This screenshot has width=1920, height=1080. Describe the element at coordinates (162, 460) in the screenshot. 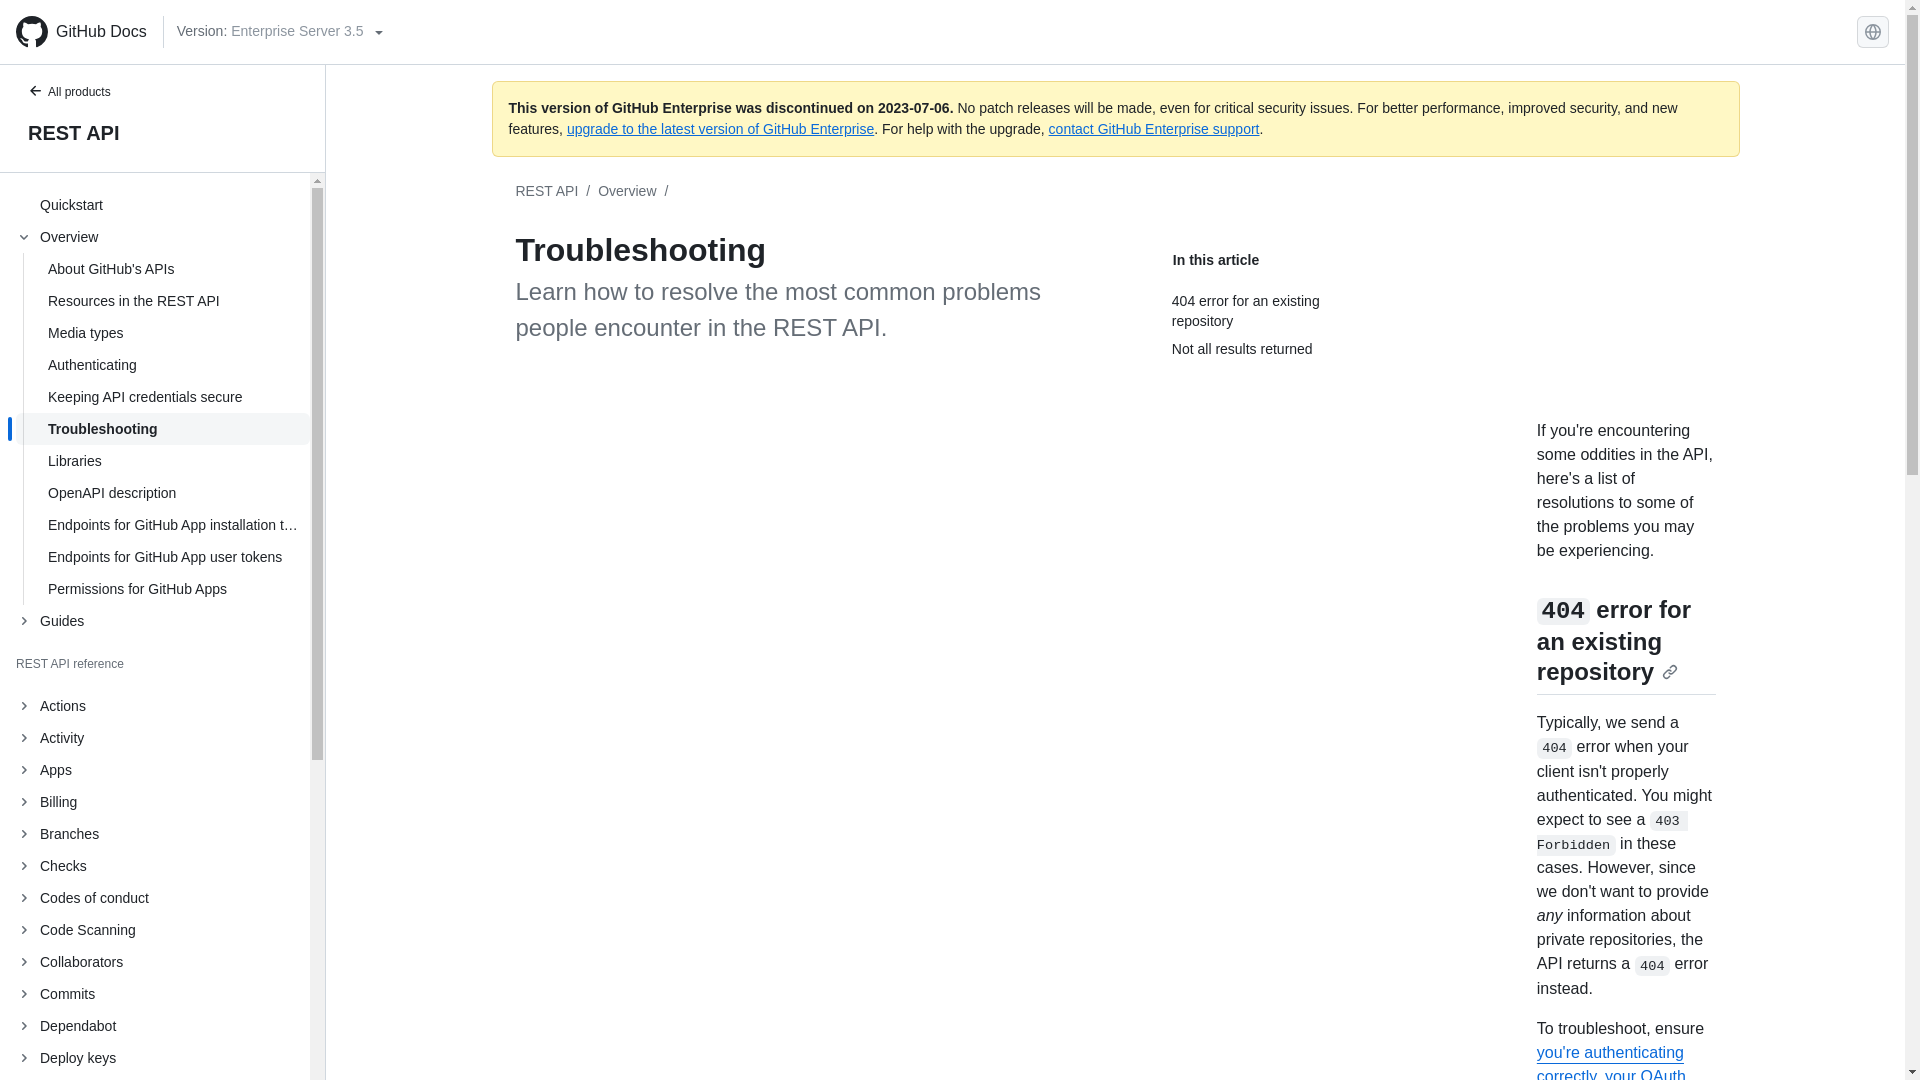

I see `Libraries` at that location.